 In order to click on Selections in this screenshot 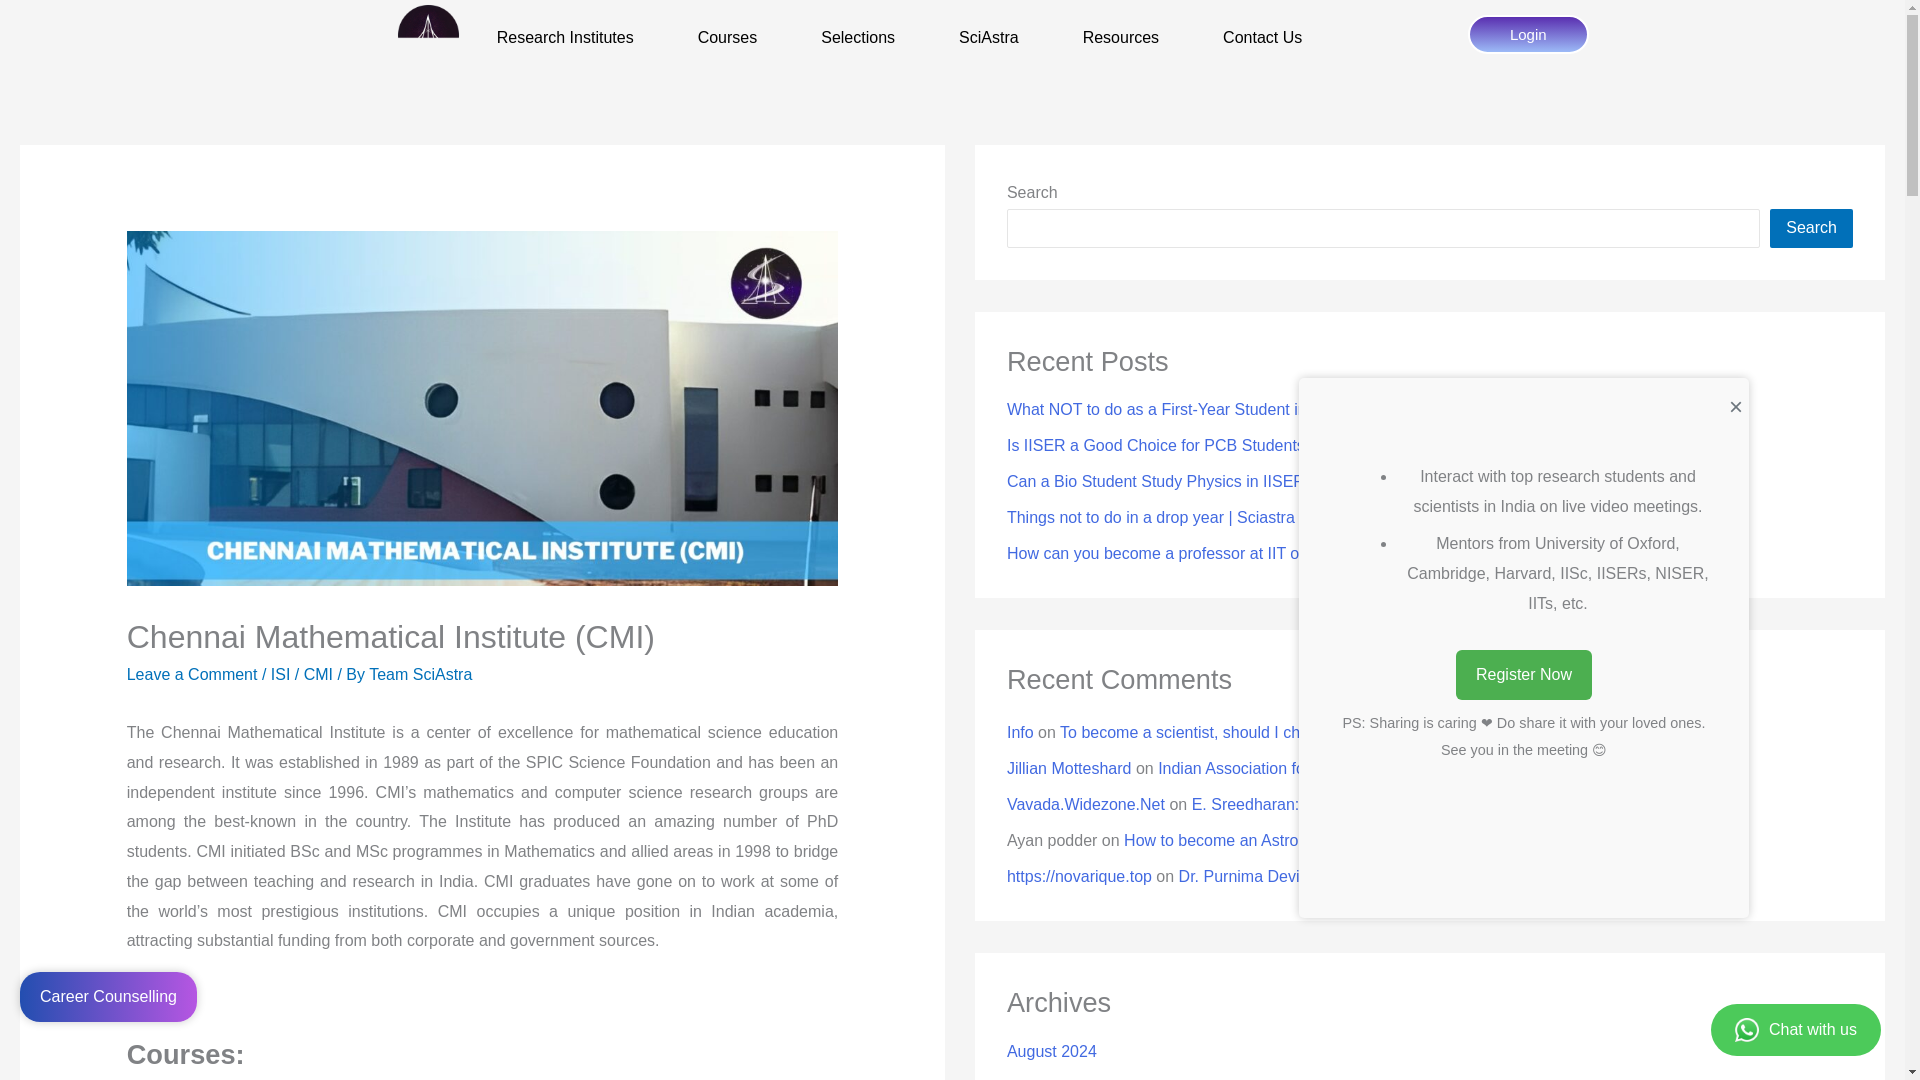, I will do `click(858, 38)`.